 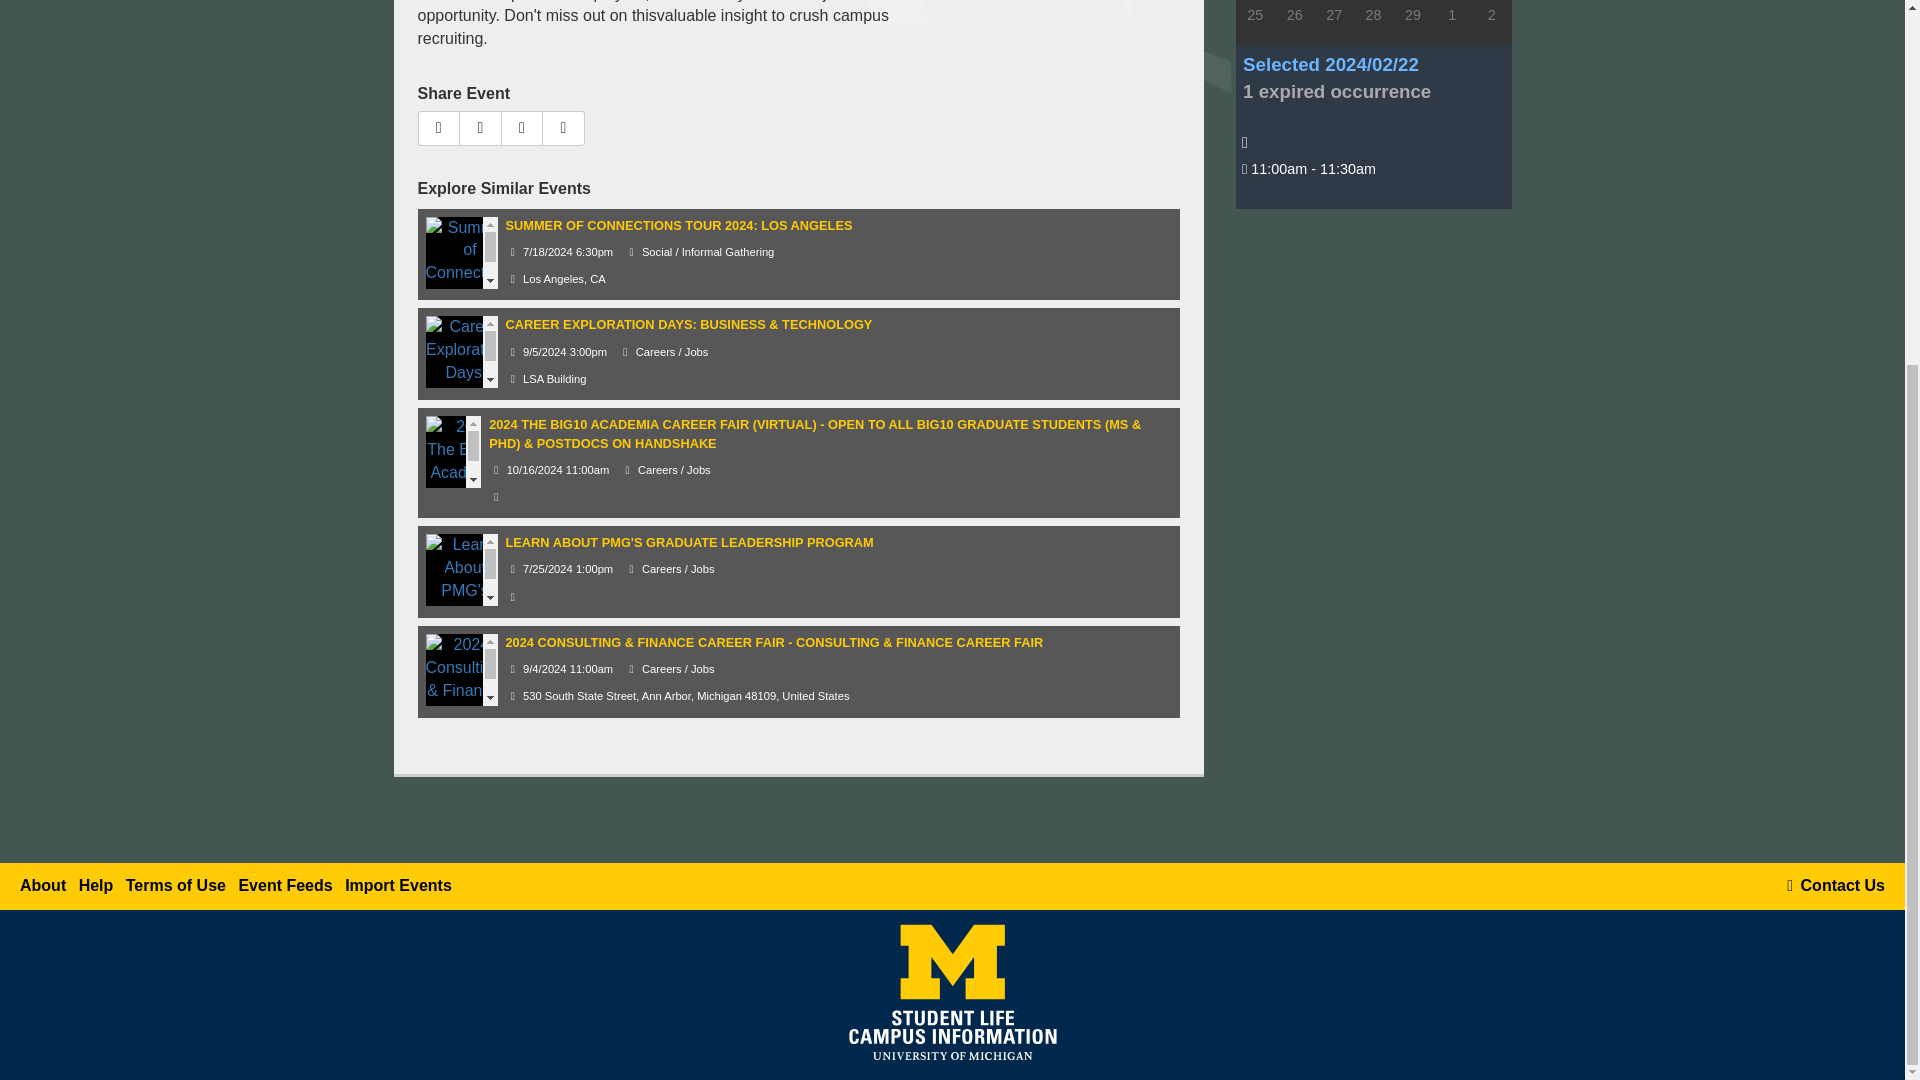 I want to click on E-mail this event, so click(x=439, y=128).